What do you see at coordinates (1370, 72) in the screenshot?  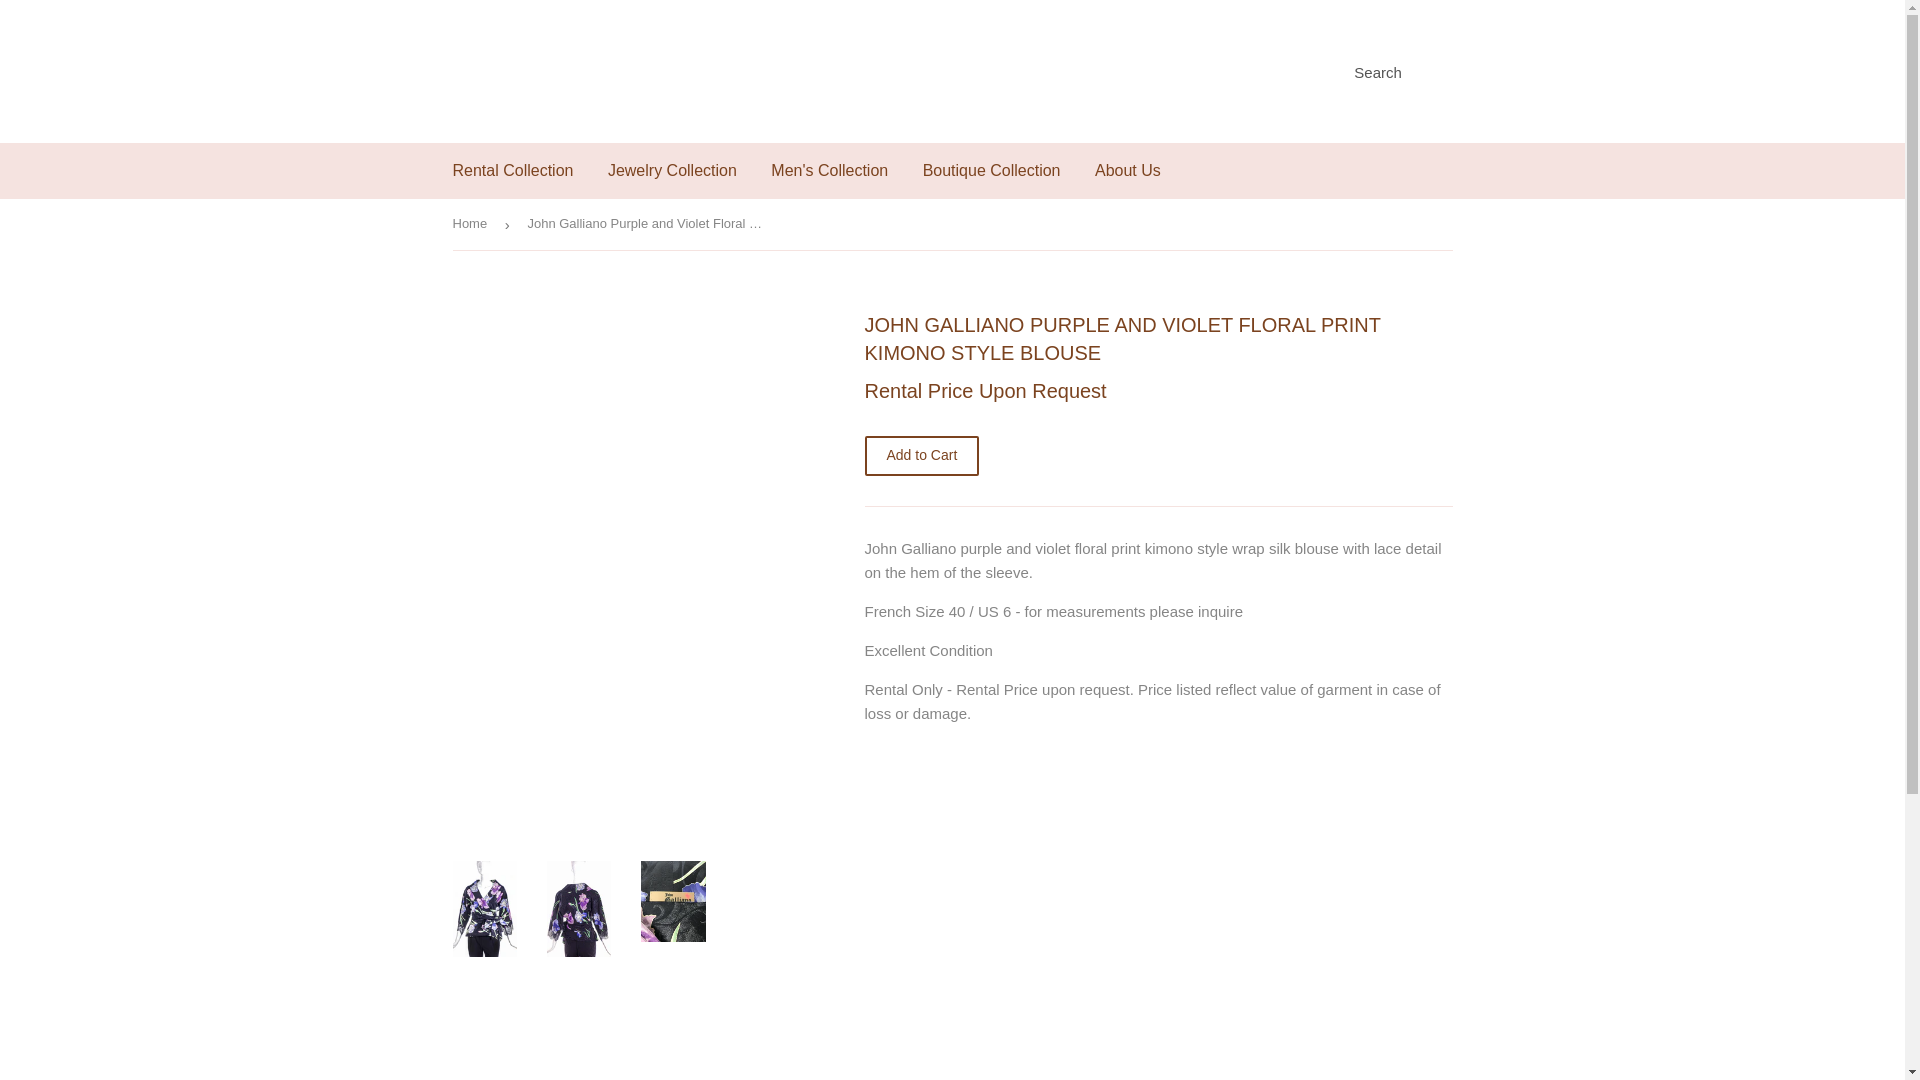 I see `Search` at bounding box center [1370, 72].